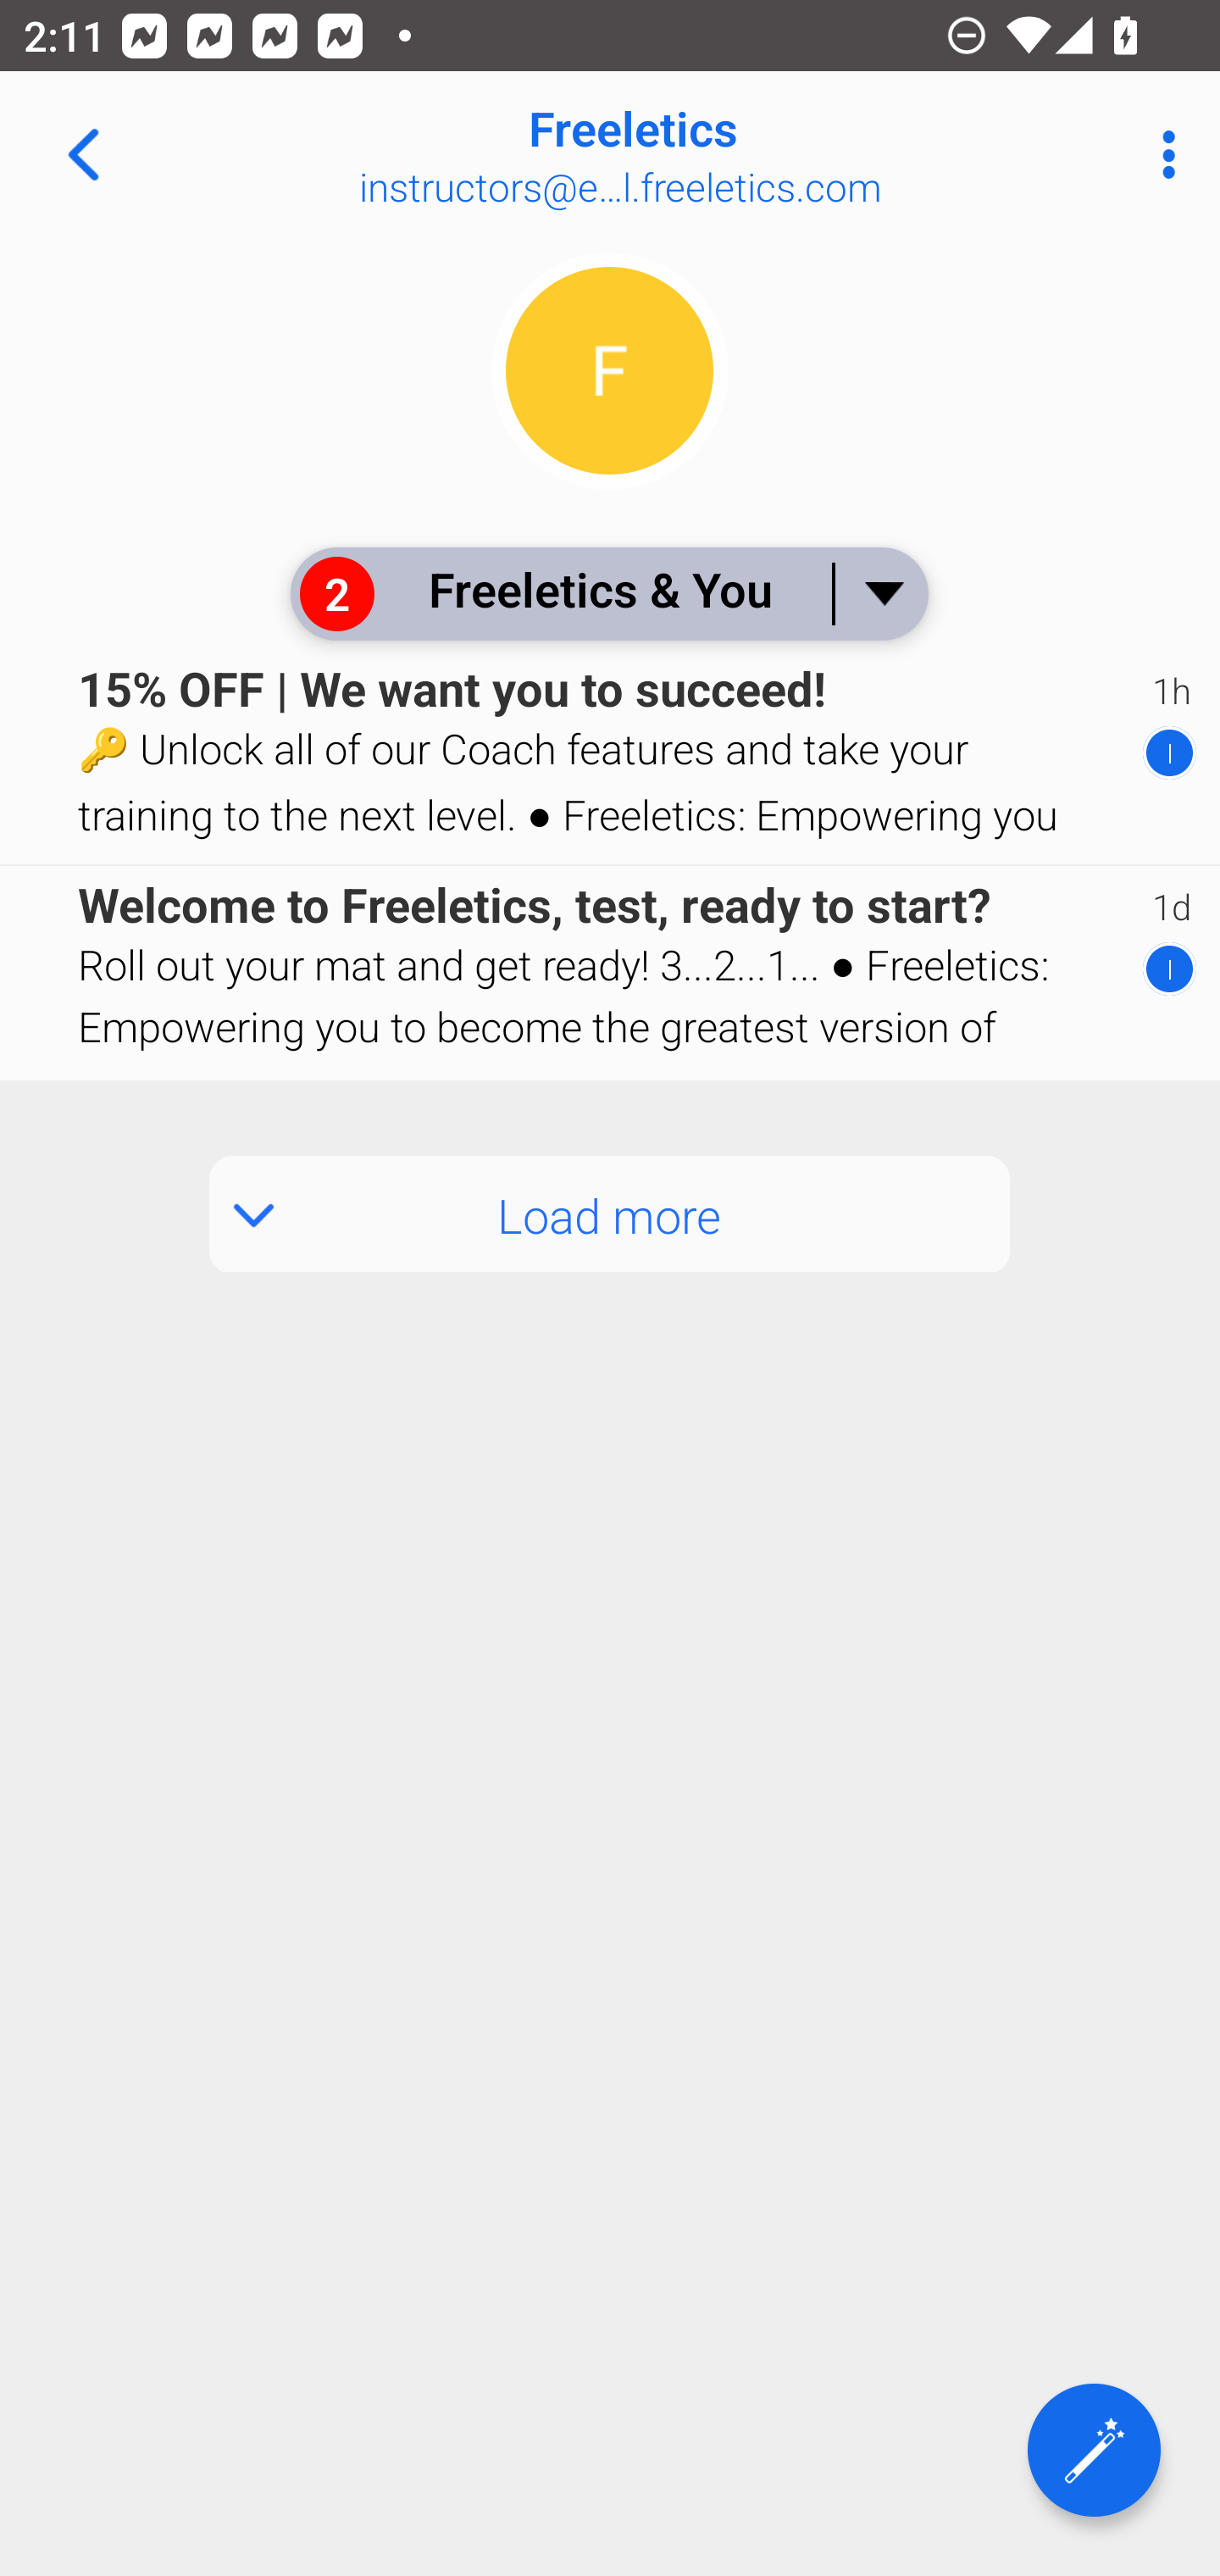 This screenshot has width=1220, height=2576. What do you see at coordinates (610, 1213) in the screenshot?
I see `Load more` at bounding box center [610, 1213].